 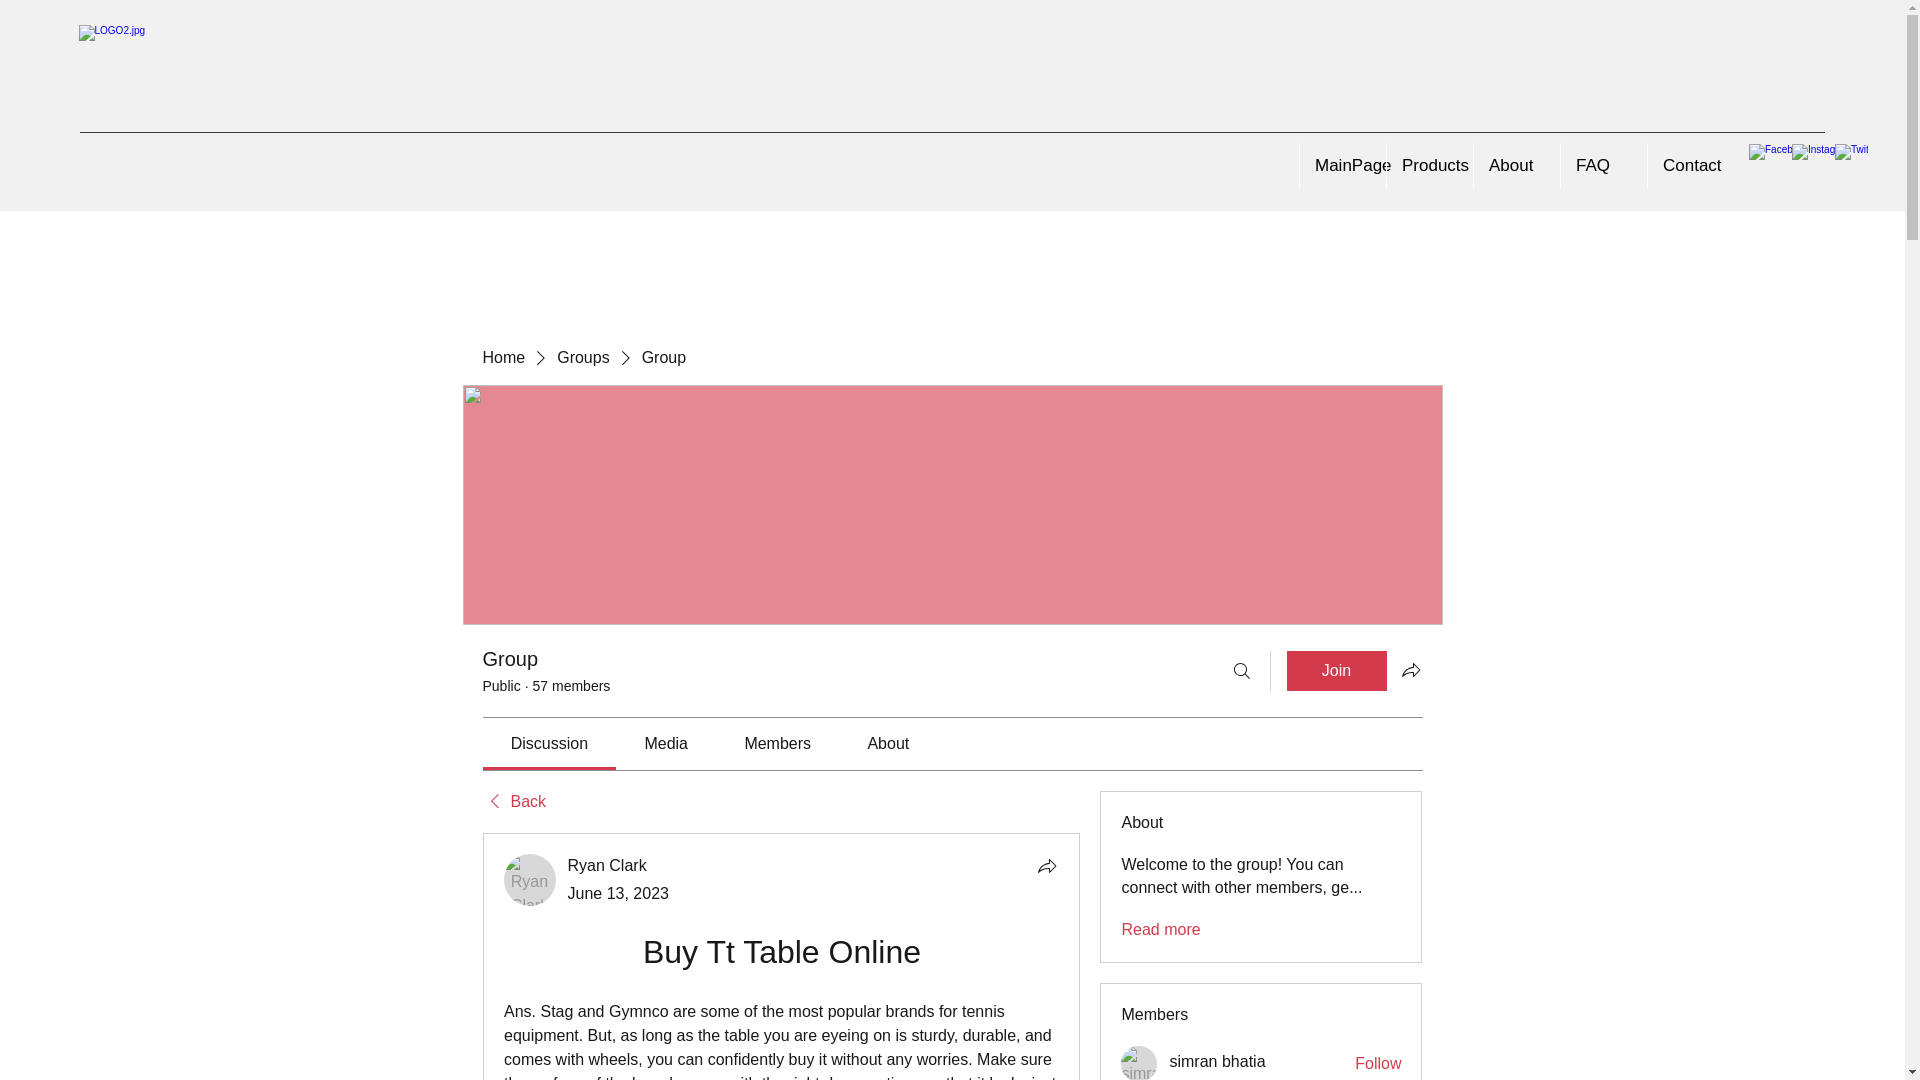 What do you see at coordinates (513, 802) in the screenshot?
I see `Back` at bounding box center [513, 802].